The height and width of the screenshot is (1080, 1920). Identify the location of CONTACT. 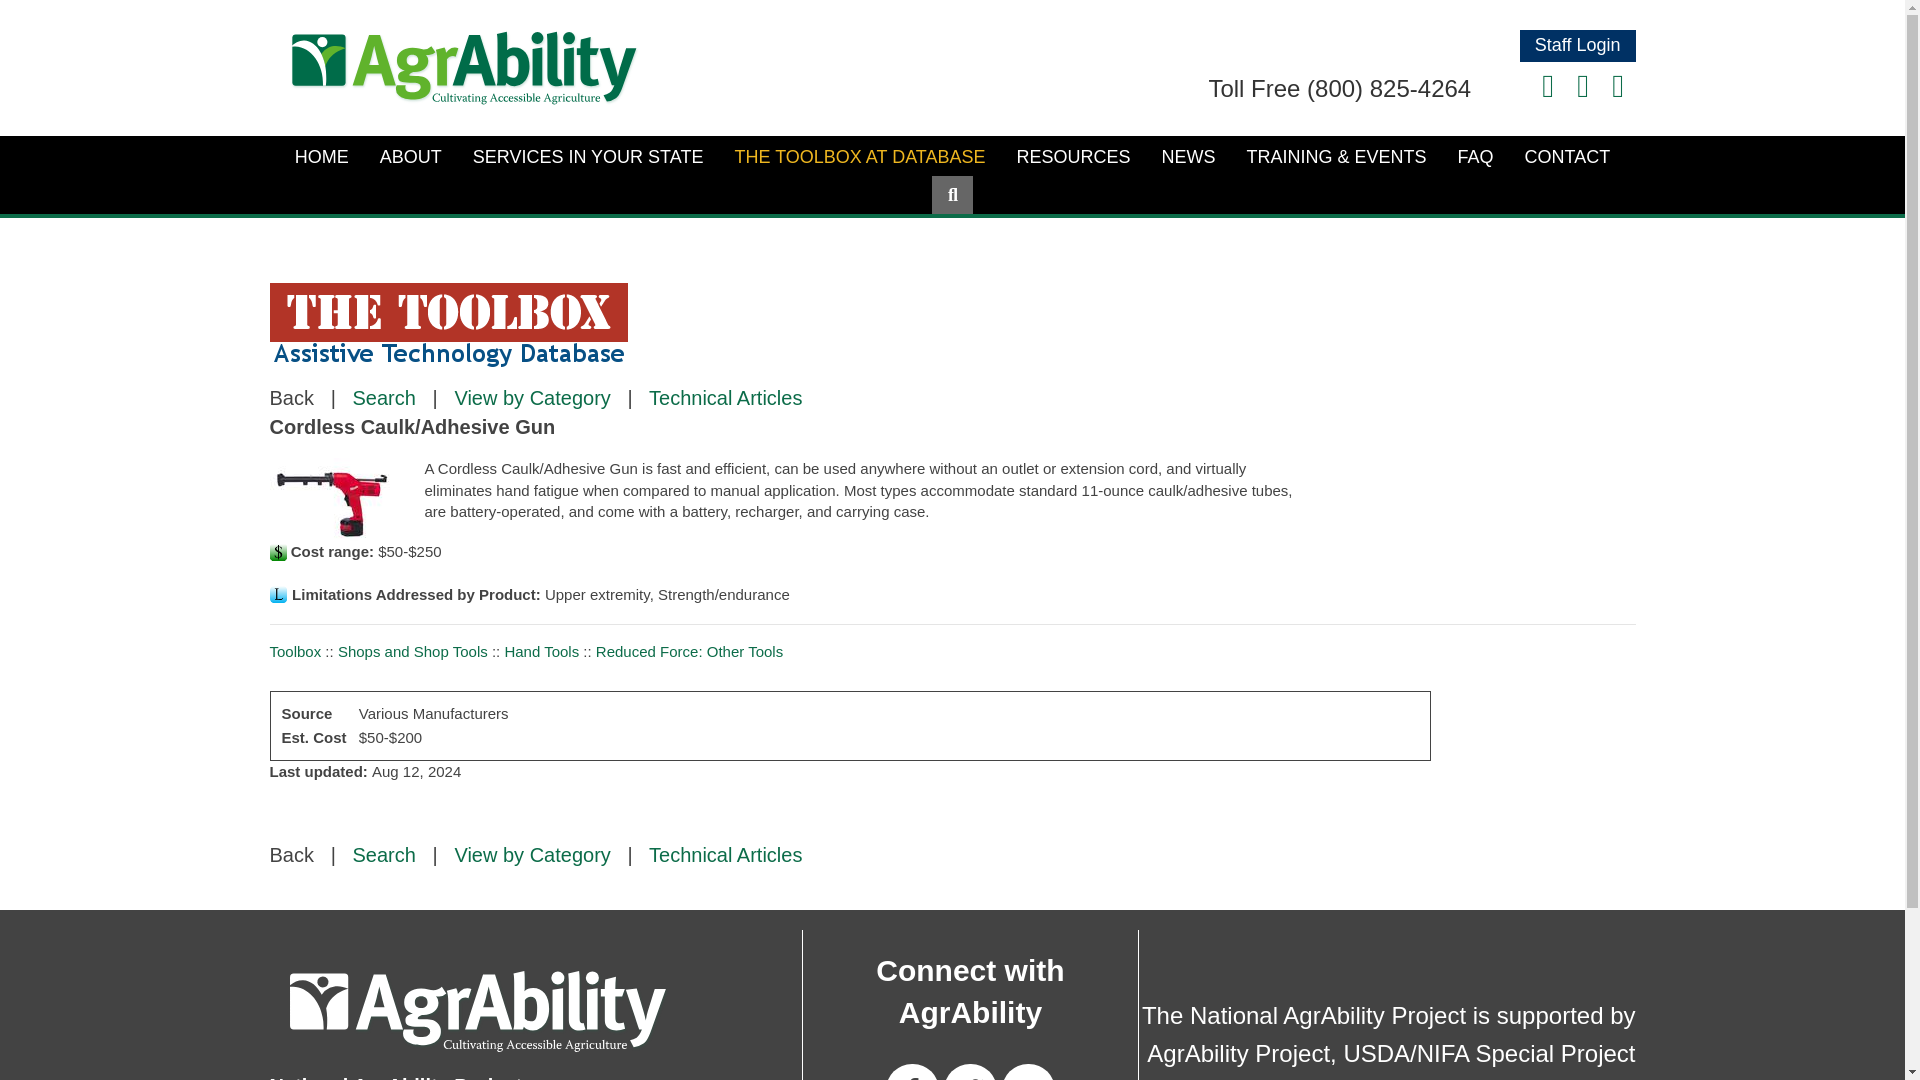
(1568, 157).